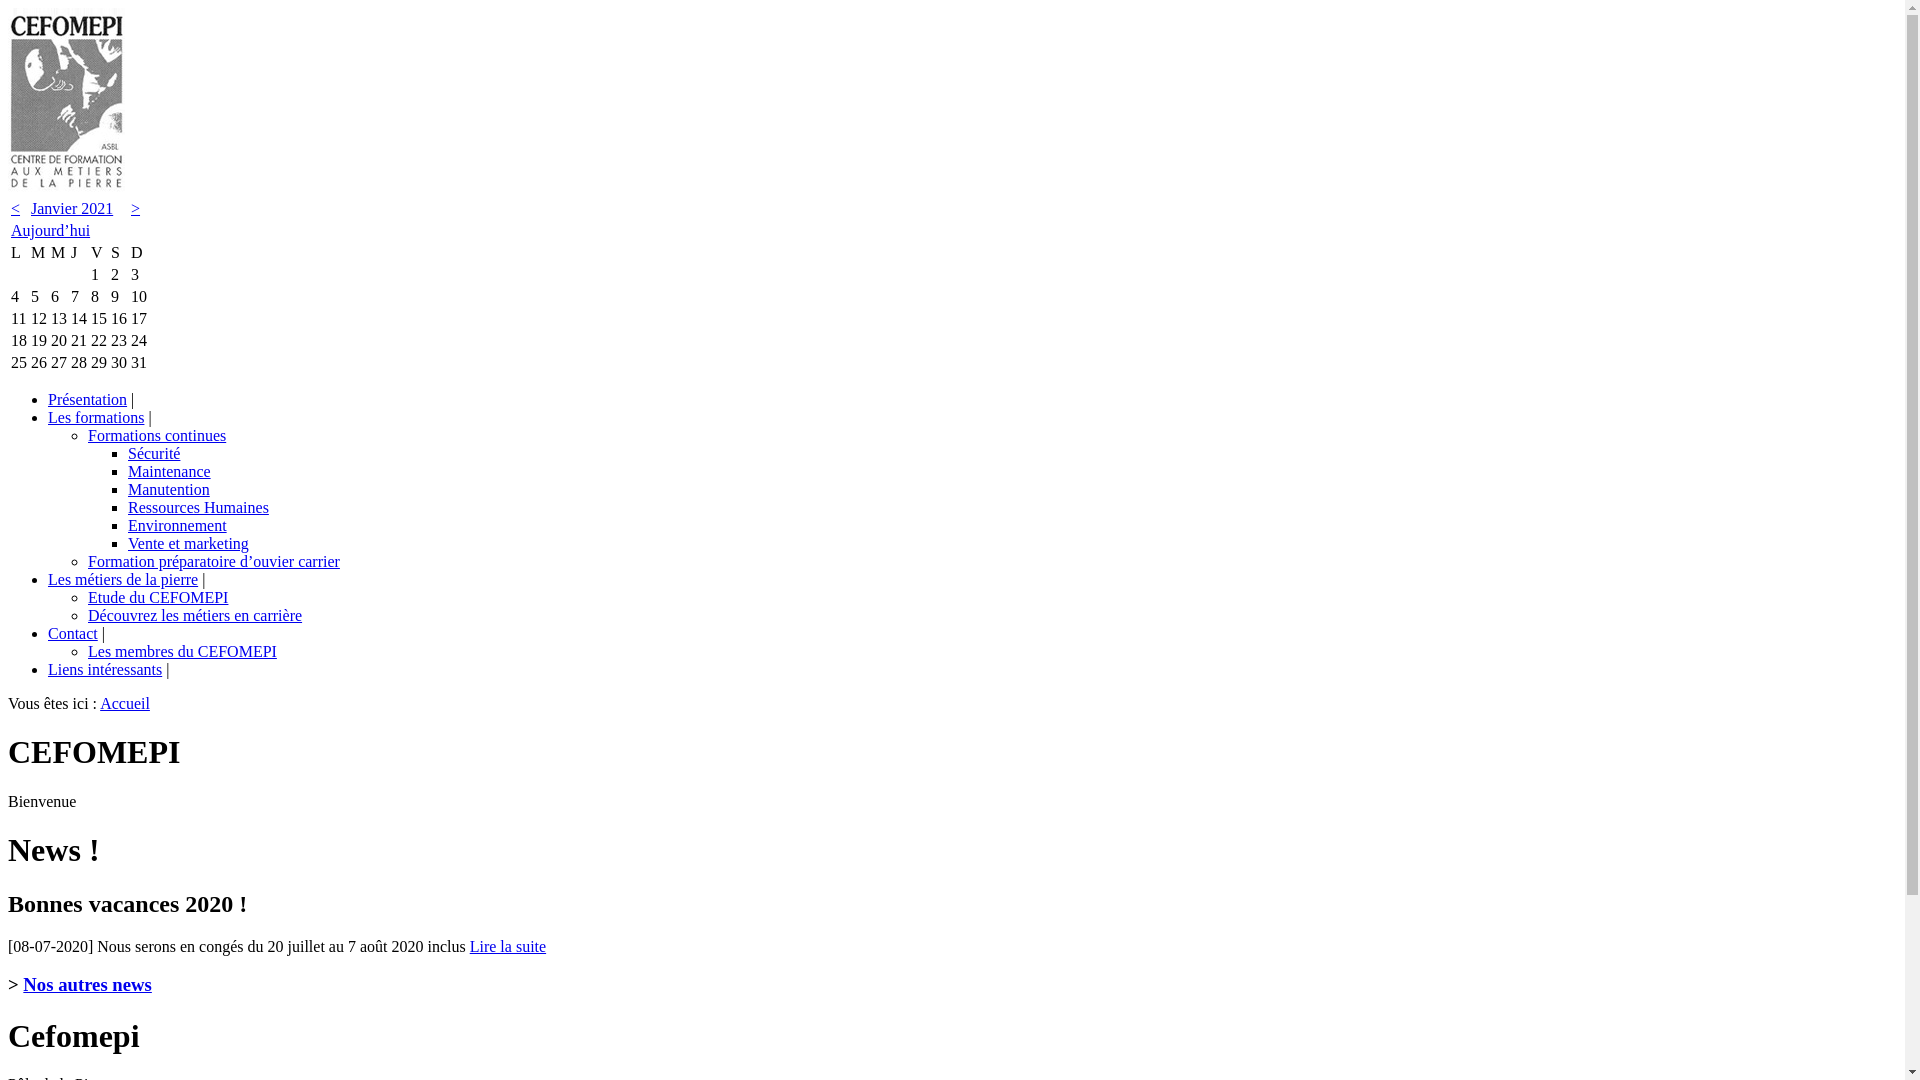  Describe the element at coordinates (16, 208) in the screenshot. I see `<` at that location.